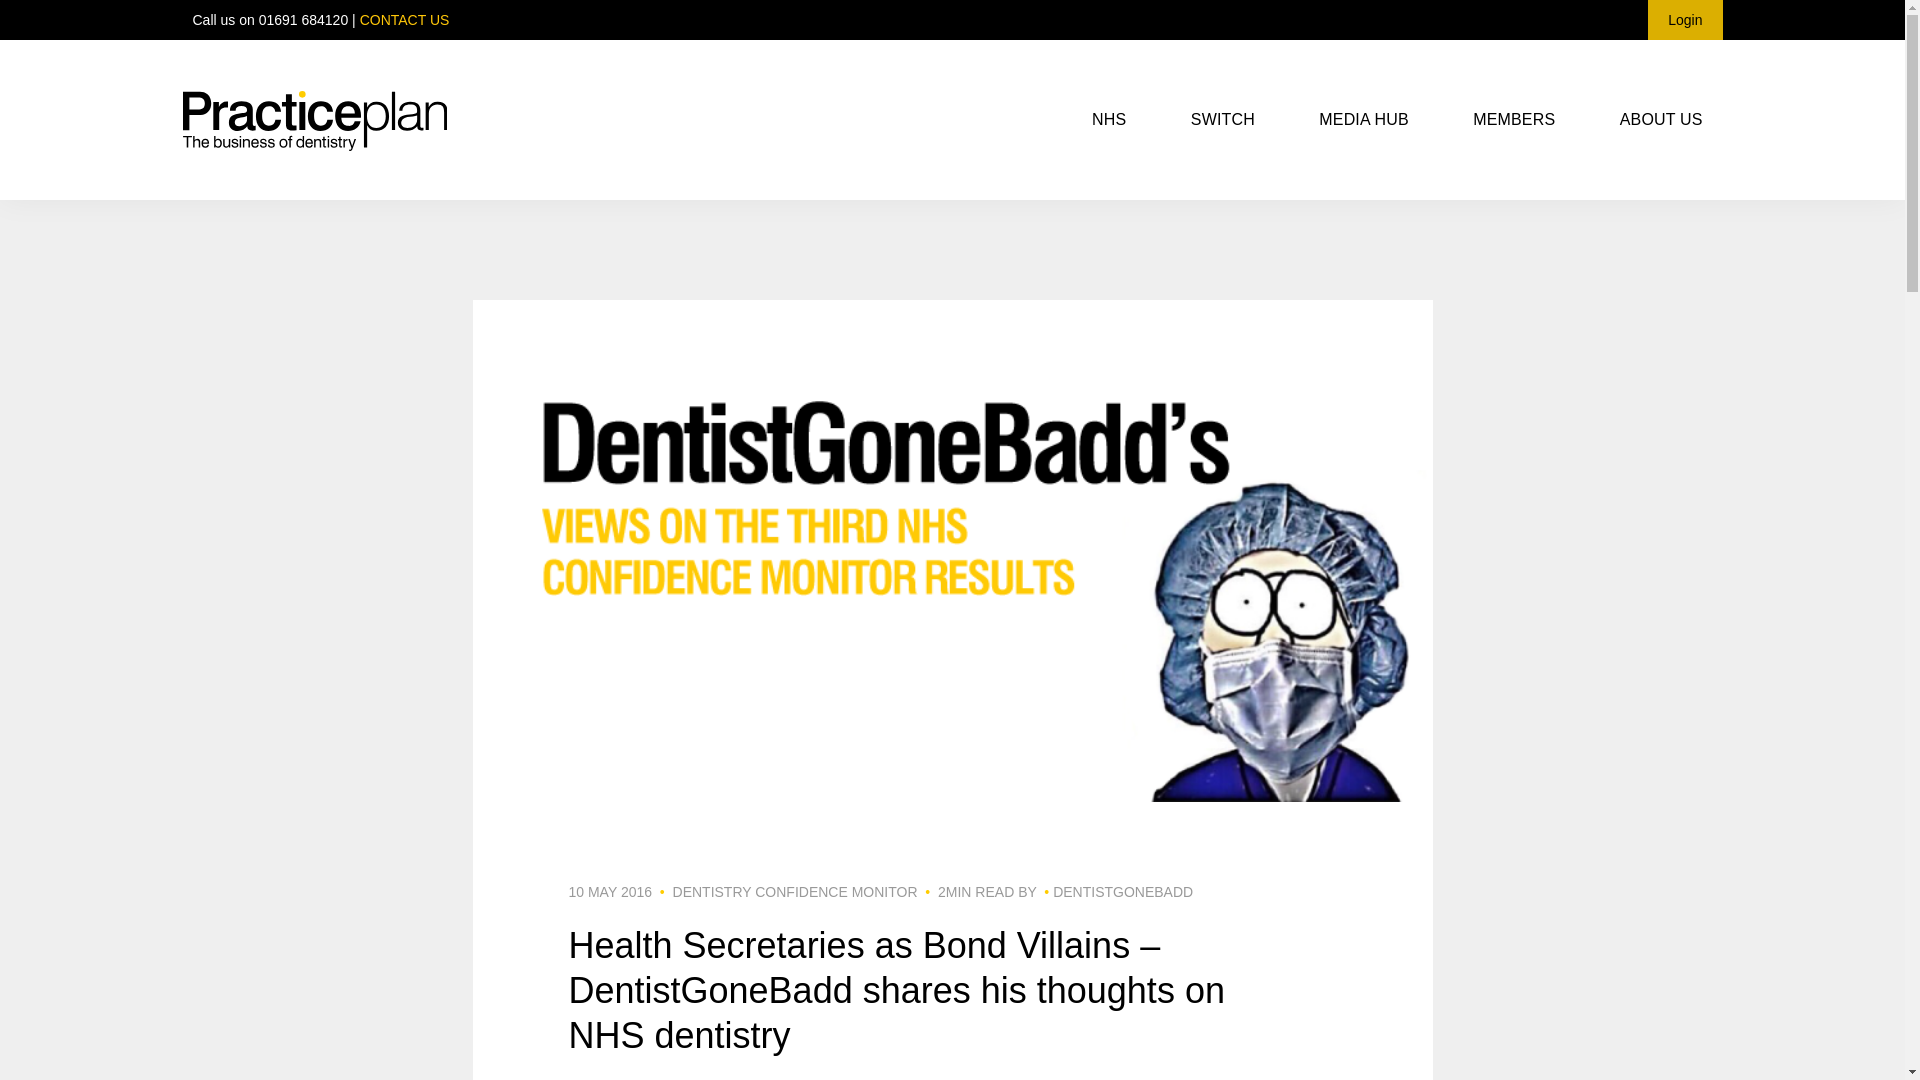 Image resolution: width=1920 pixels, height=1080 pixels. What do you see at coordinates (304, 20) in the screenshot?
I see `01691 684120` at bounding box center [304, 20].